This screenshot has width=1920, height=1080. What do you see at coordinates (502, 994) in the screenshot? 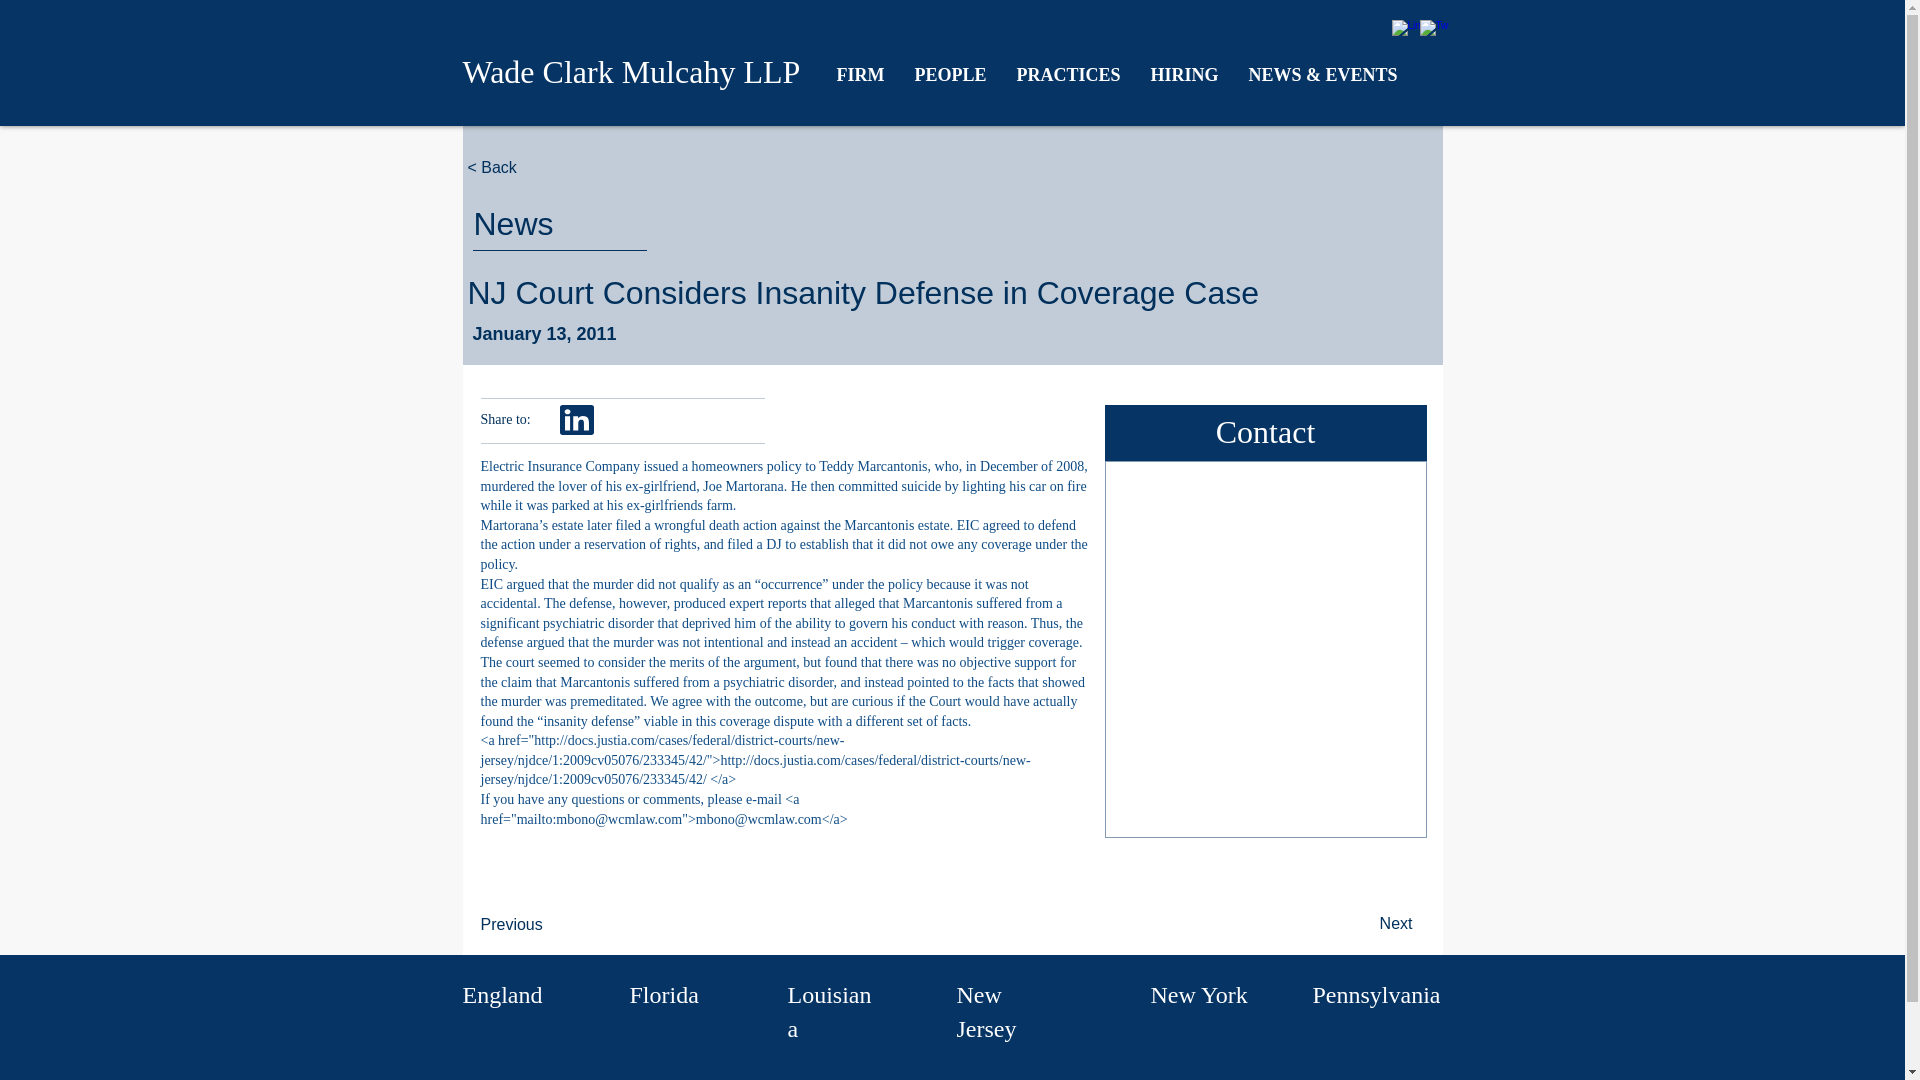
I see `England` at bounding box center [502, 994].